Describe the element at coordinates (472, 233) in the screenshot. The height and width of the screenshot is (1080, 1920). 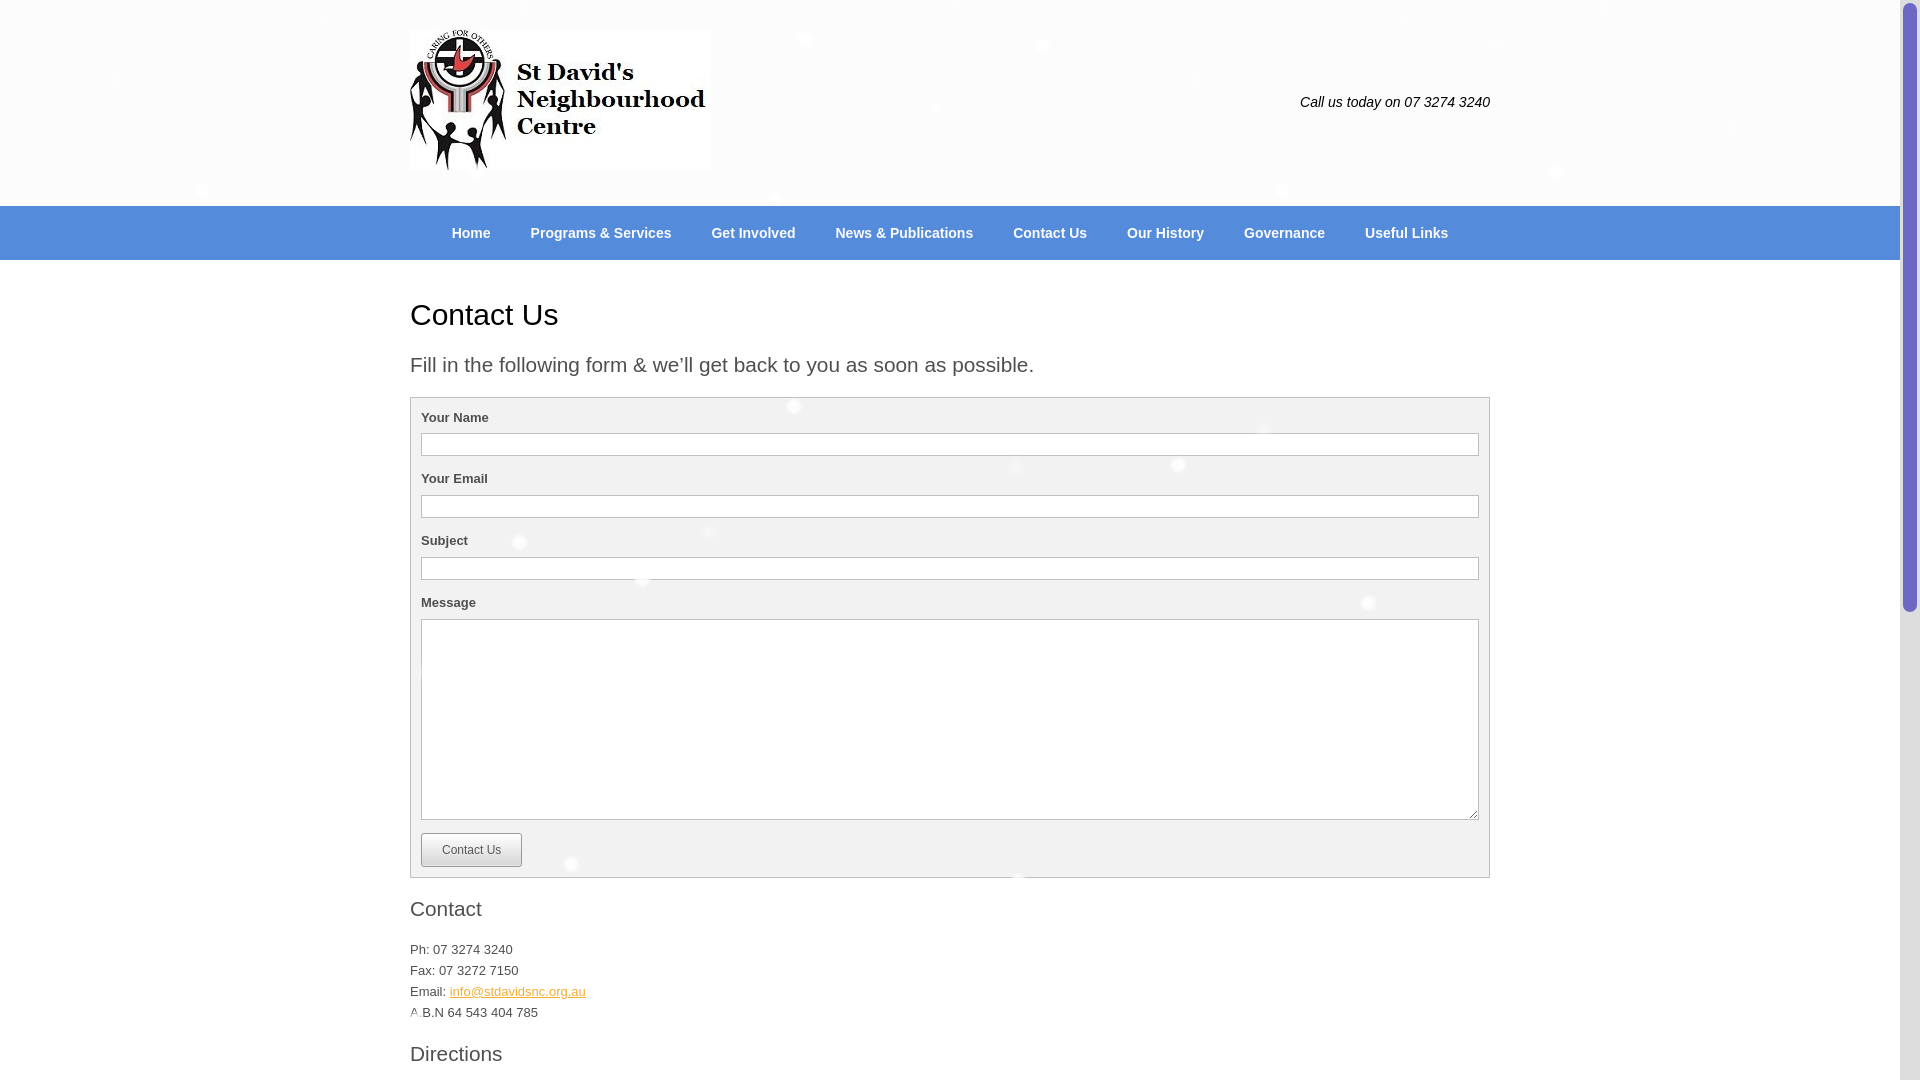
I see `Home` at that location.